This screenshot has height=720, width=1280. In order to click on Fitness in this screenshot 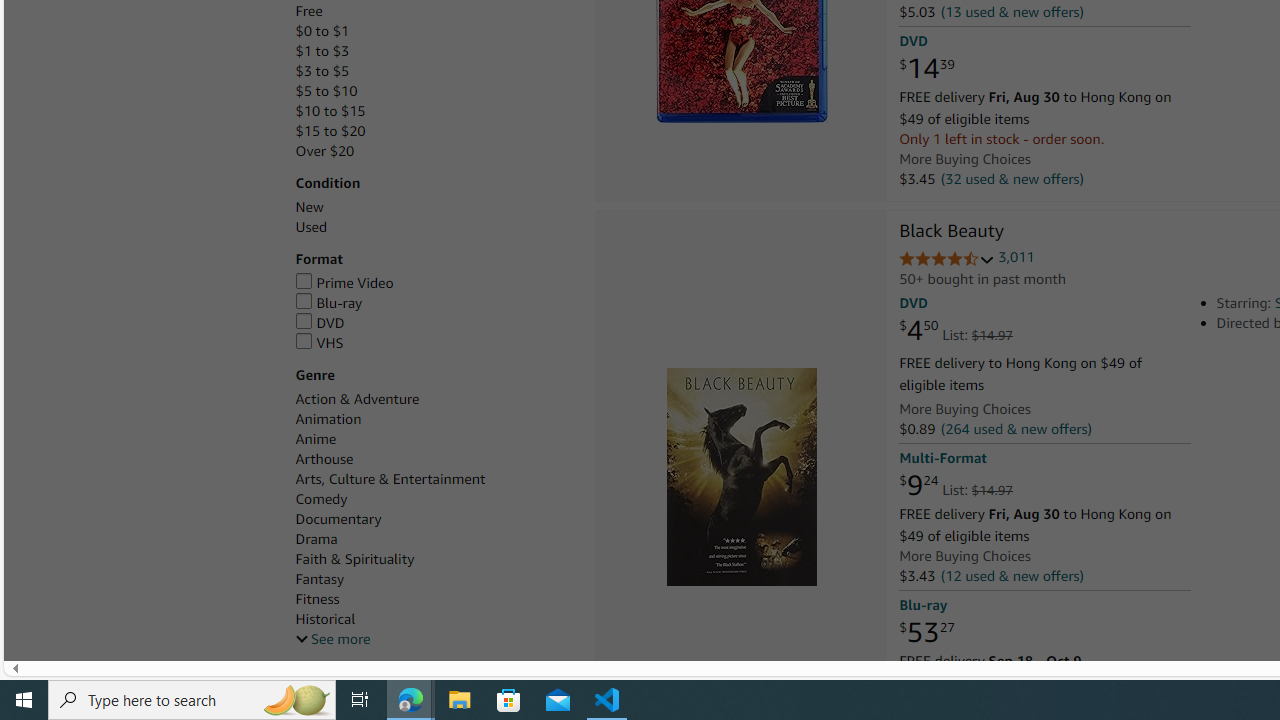, I will do `click(317, 599)`.